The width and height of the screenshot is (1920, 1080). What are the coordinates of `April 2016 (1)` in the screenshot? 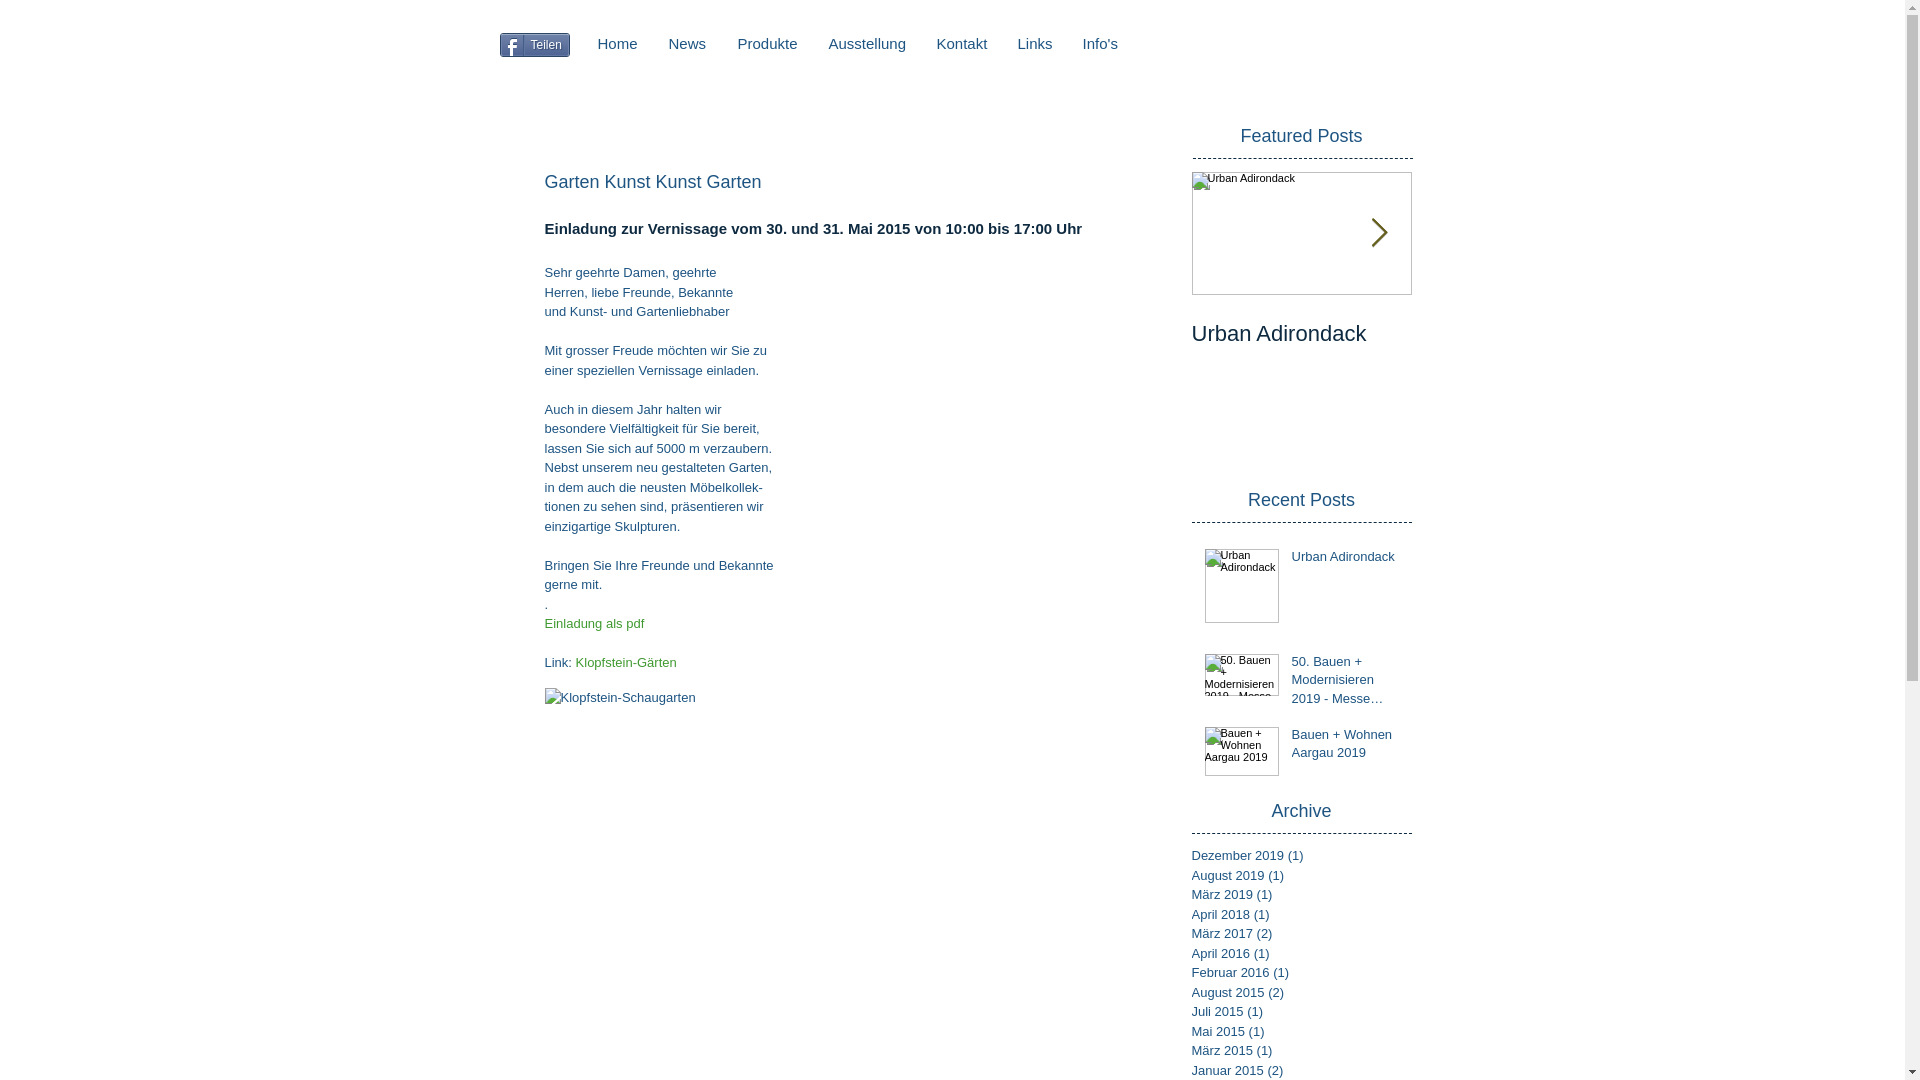 It's located at (1297, 954).